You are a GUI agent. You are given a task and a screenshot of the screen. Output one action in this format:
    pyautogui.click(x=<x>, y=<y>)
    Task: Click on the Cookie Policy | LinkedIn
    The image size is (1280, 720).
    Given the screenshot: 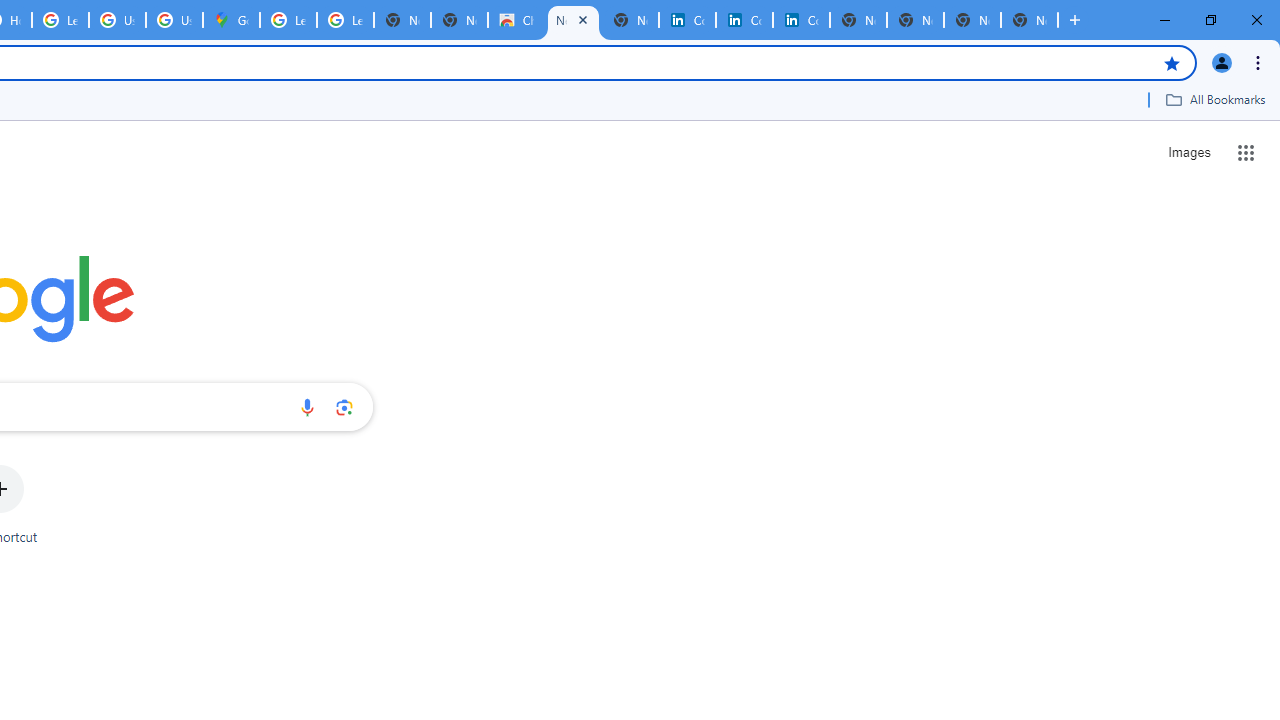 What is the action you would take?
    pyautogui.click(x=687, y=20)
    